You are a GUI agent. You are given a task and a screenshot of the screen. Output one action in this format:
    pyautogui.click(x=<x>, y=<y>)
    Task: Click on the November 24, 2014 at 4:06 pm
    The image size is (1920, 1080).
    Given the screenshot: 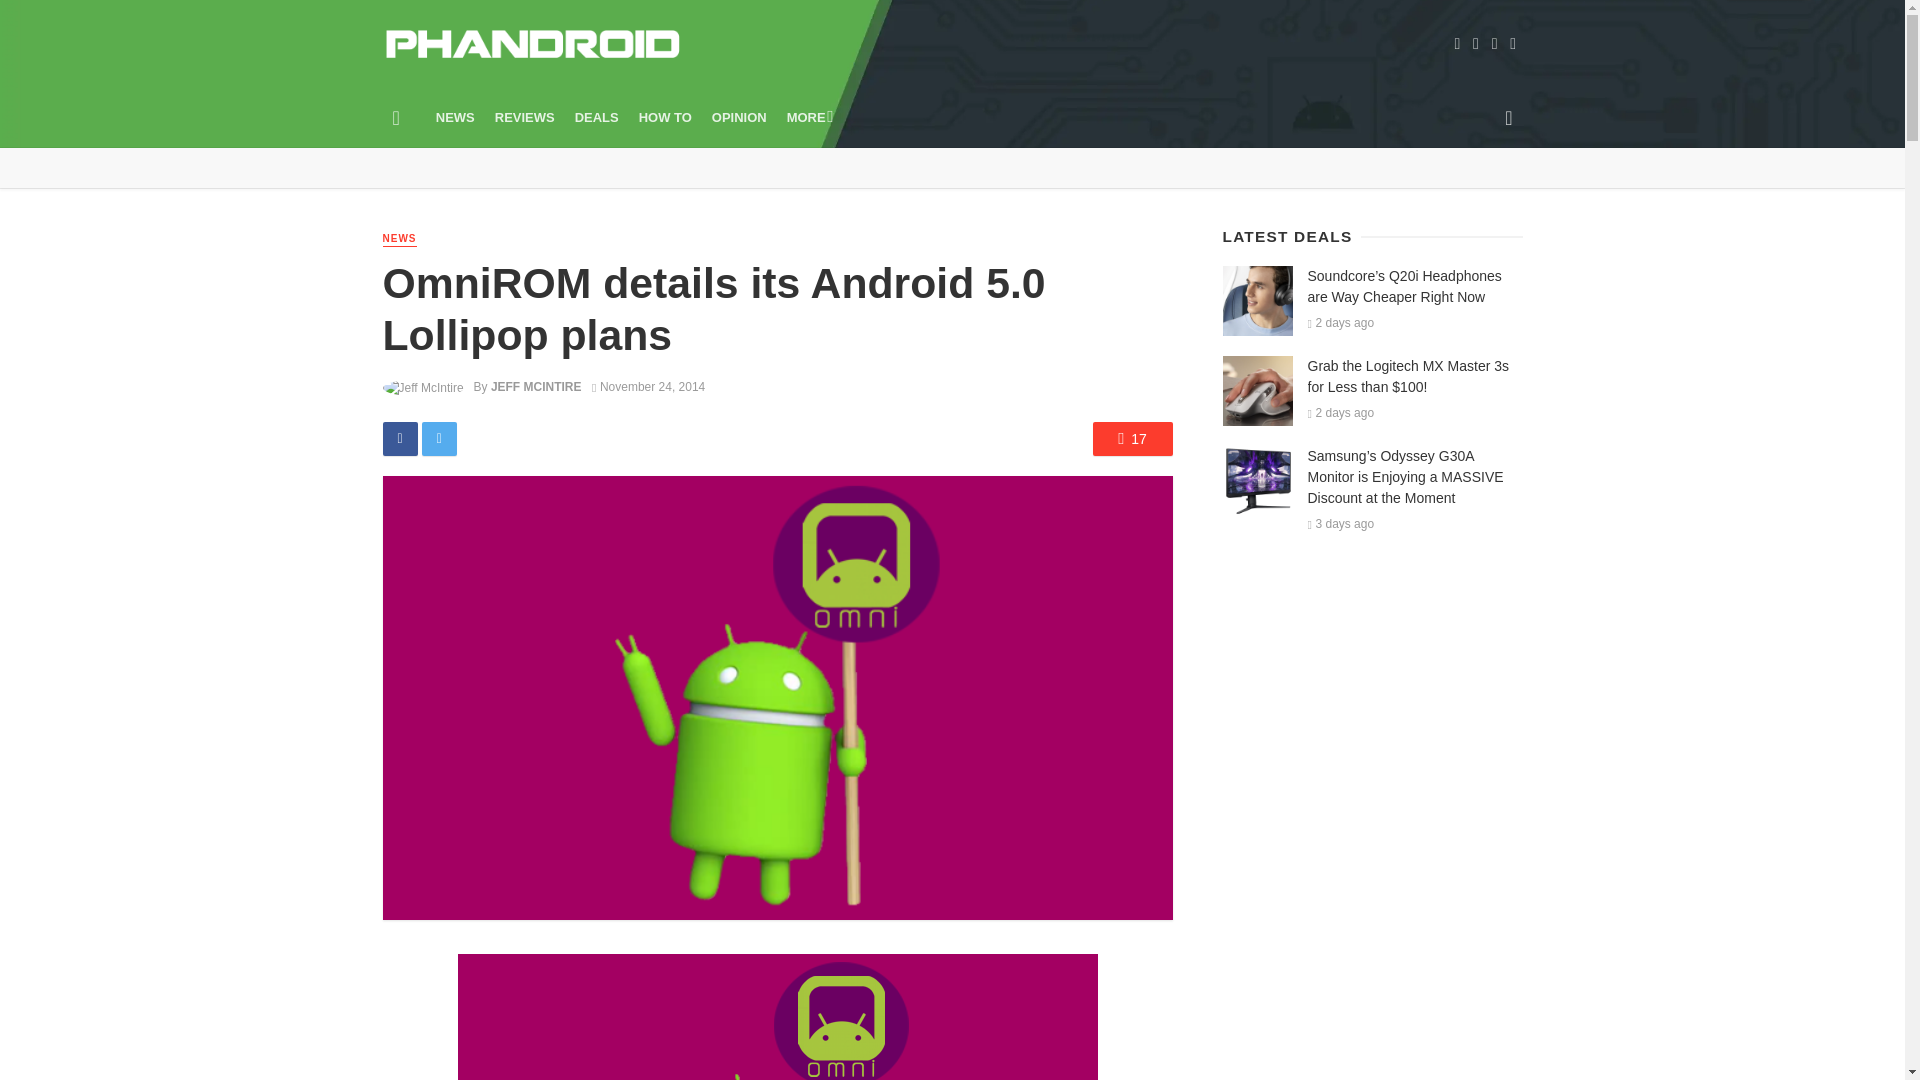 What is the action you would take?
    pyautogui.click(x=648, y=387)
    